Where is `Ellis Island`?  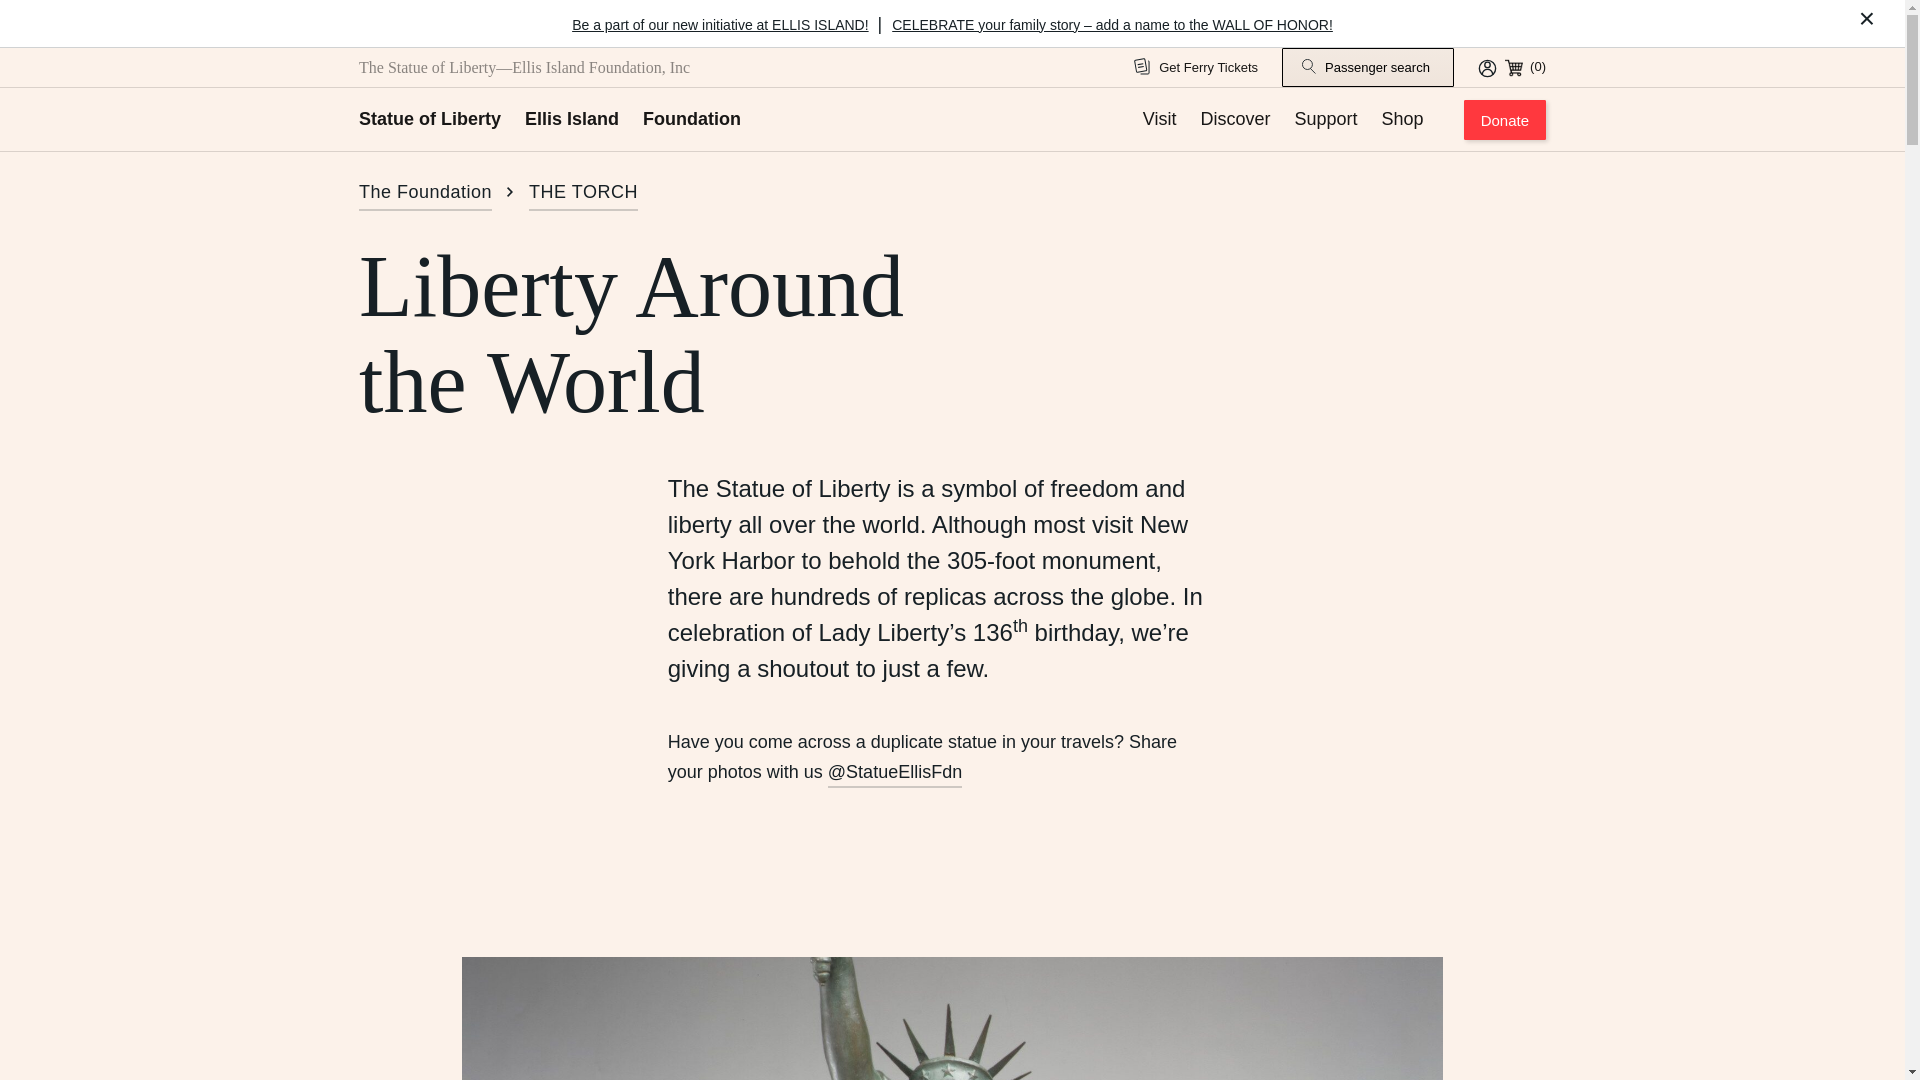 Ellis Island is located at coordinates (571, 119).